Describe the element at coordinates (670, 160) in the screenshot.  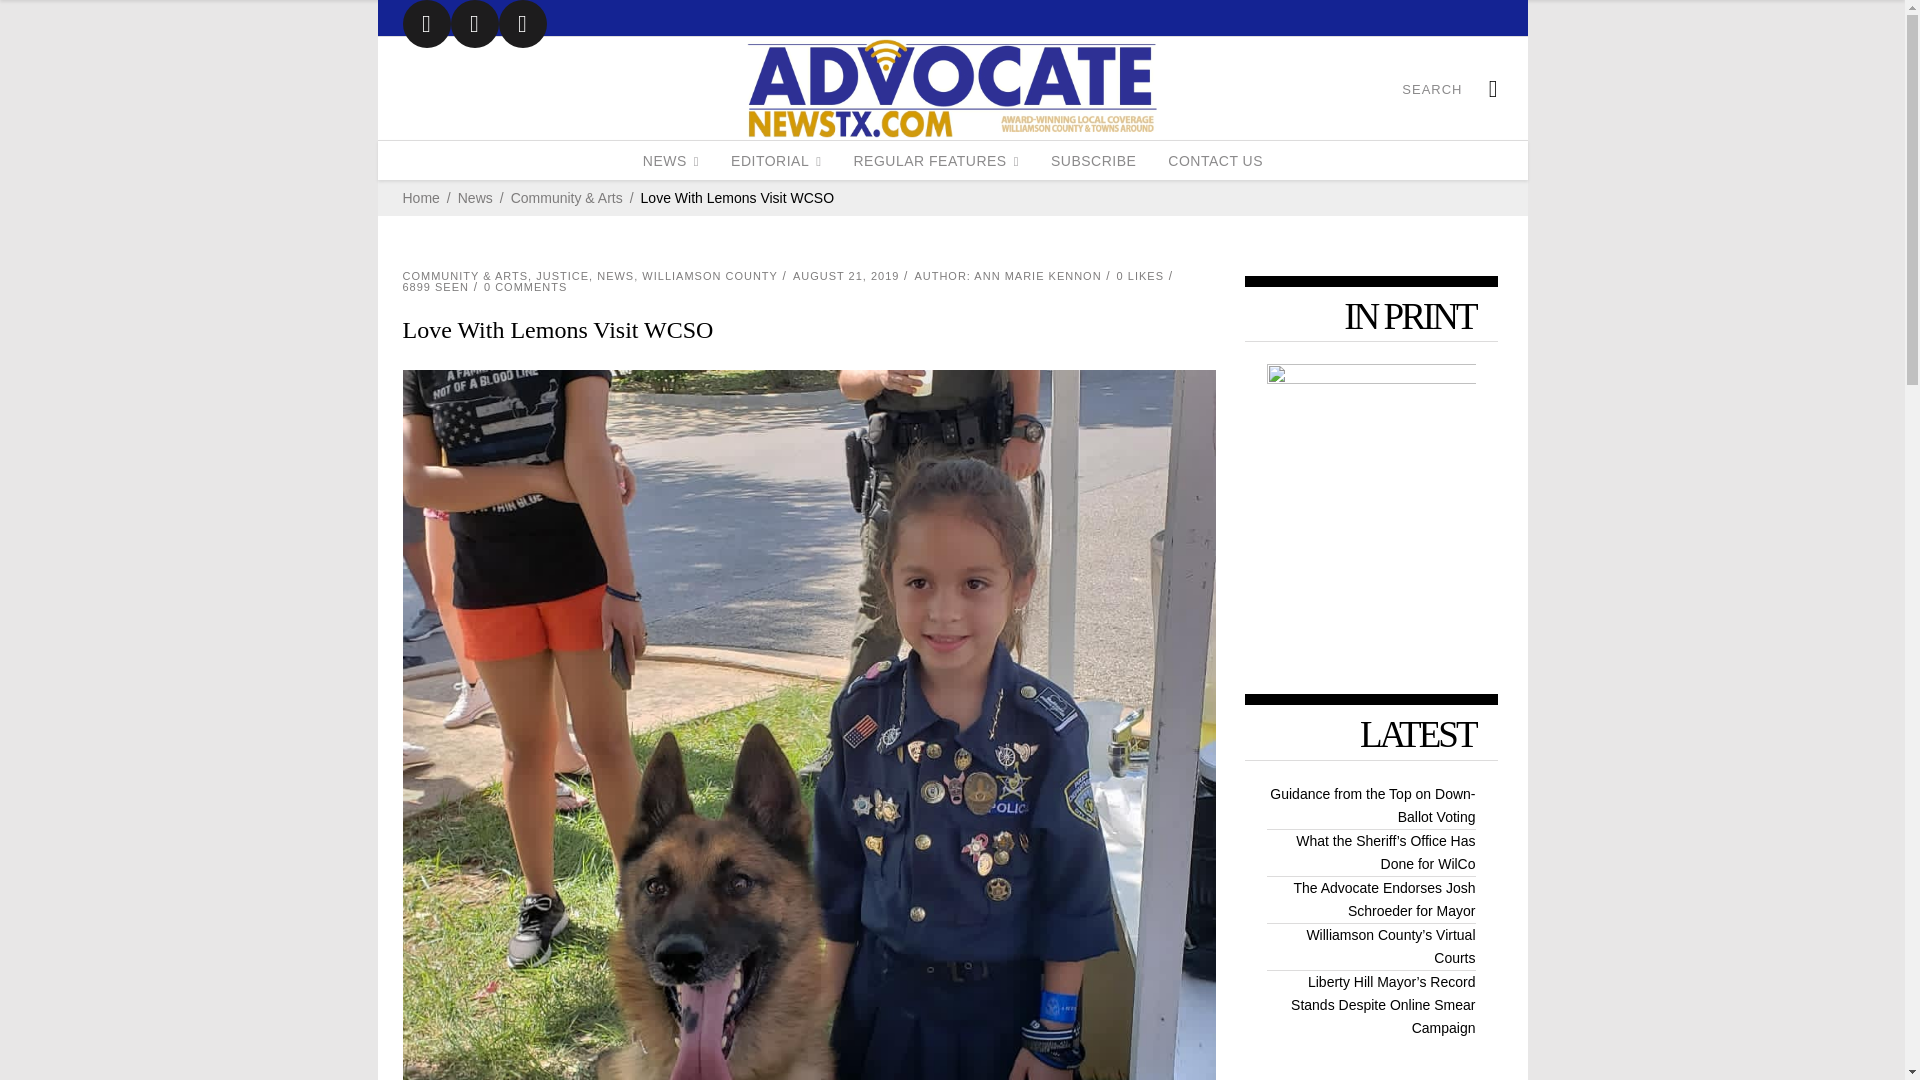
I see `NEWS` at that location.